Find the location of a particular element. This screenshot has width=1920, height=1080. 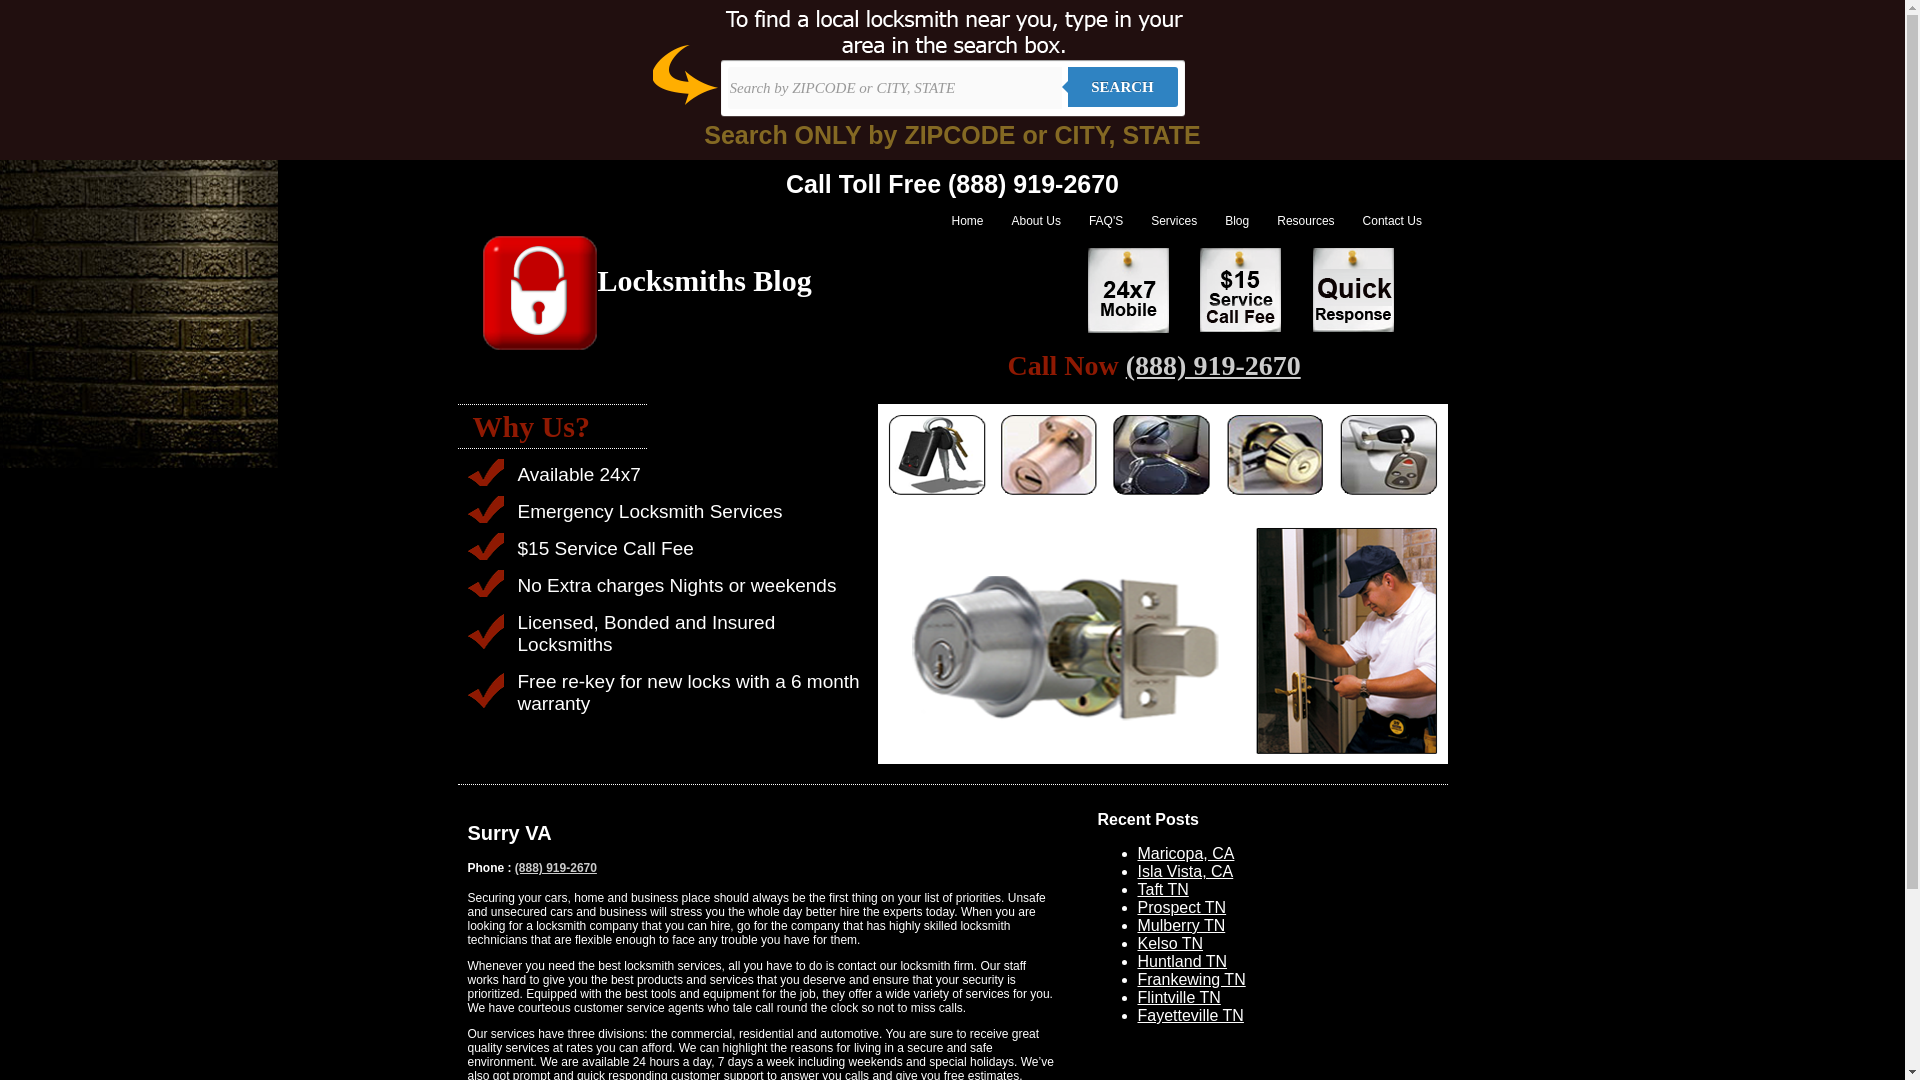

Contact Us is located at coordinates (1392, 220).